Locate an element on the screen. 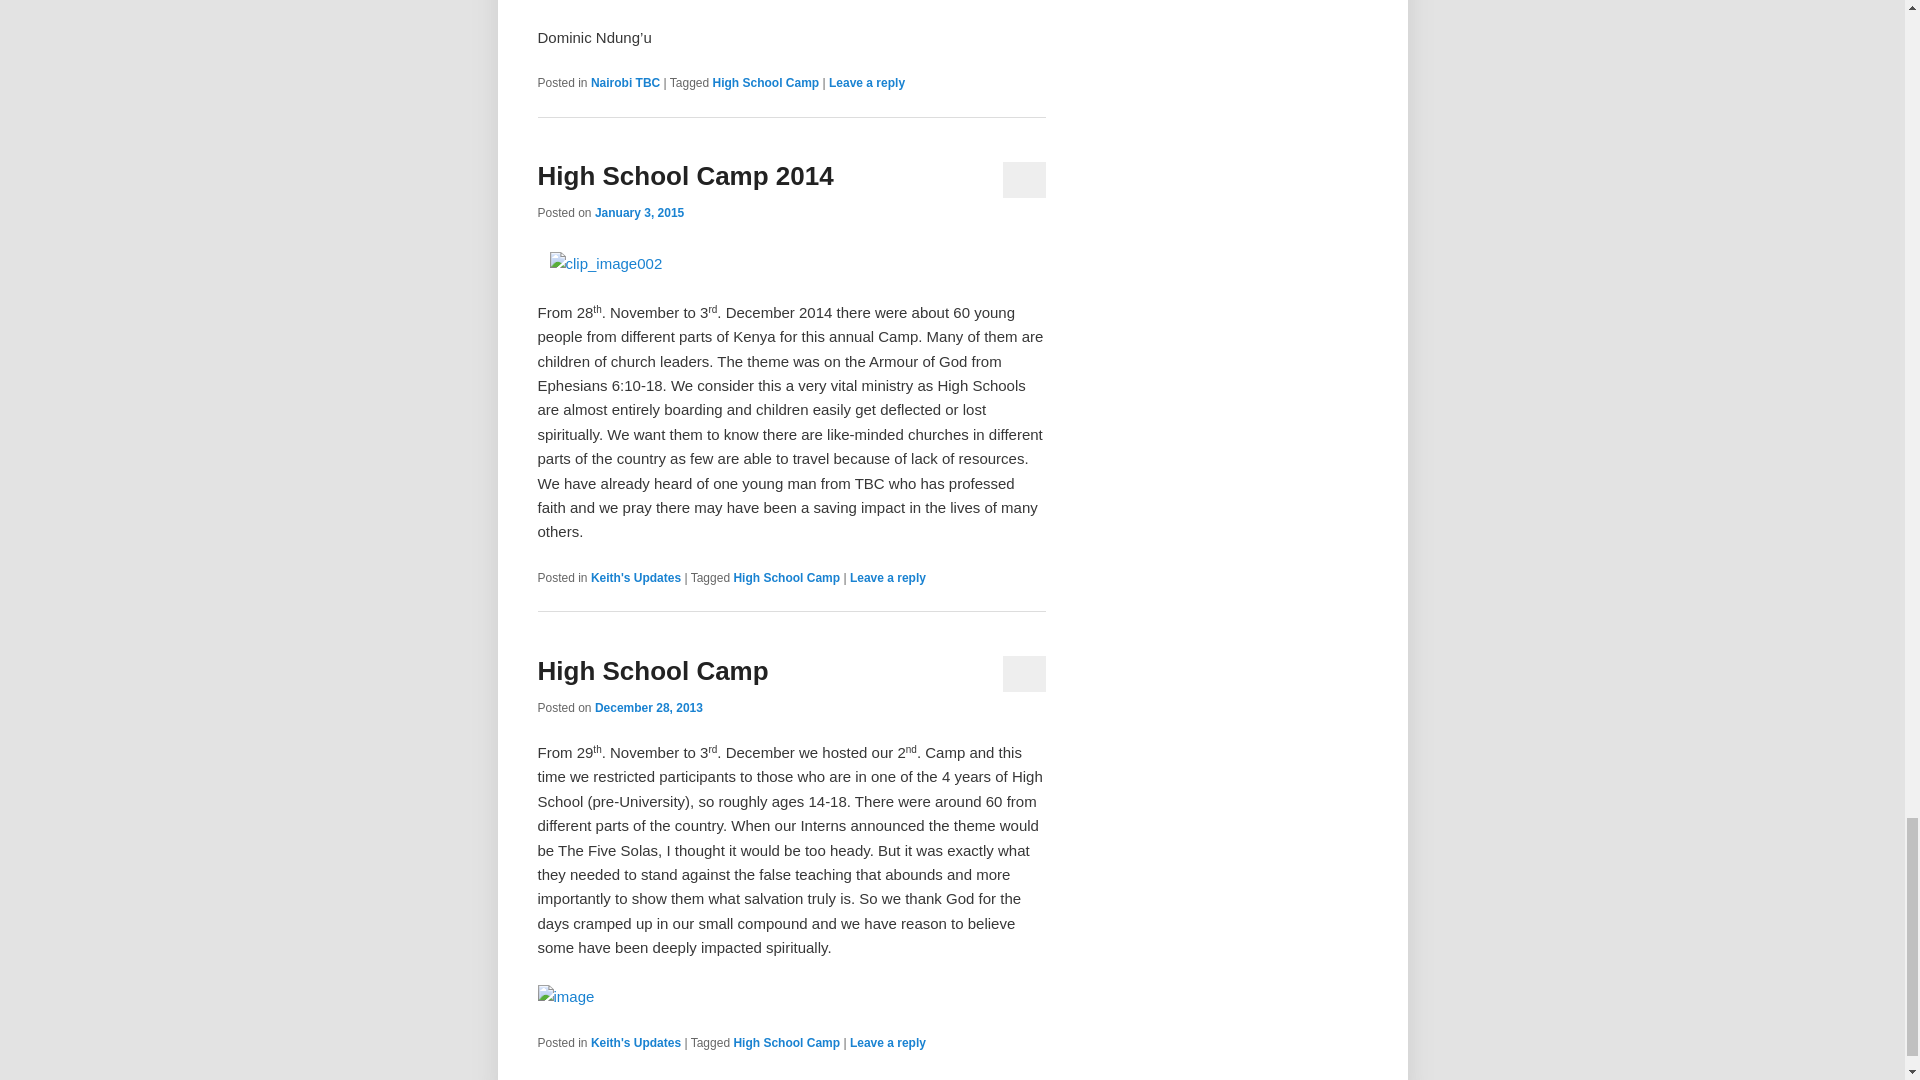 Image resolution: width=1920 pixels, height=1080 pixels. 11:42 am is located at coordinates (639, 213).